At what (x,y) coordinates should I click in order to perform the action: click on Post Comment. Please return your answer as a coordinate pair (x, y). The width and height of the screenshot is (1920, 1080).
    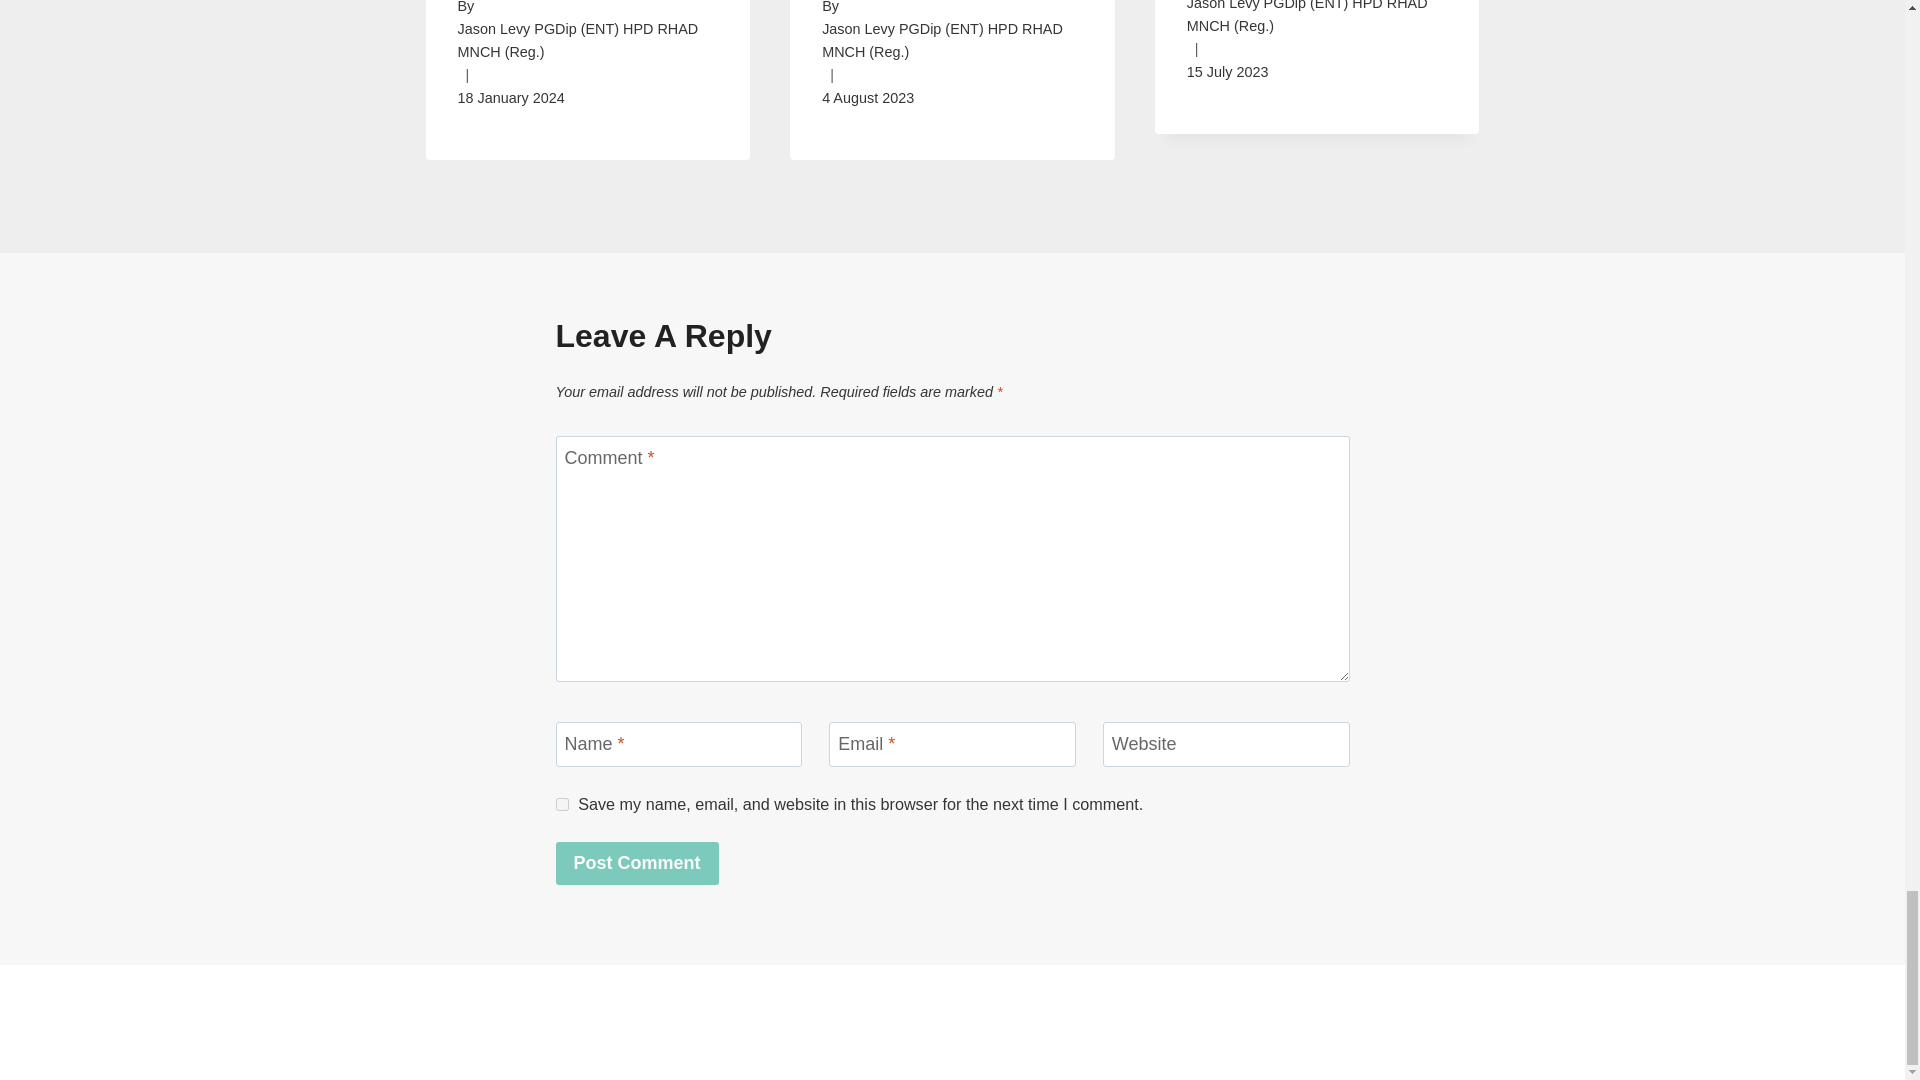
    Looking at the image, I should click on (637, 863).